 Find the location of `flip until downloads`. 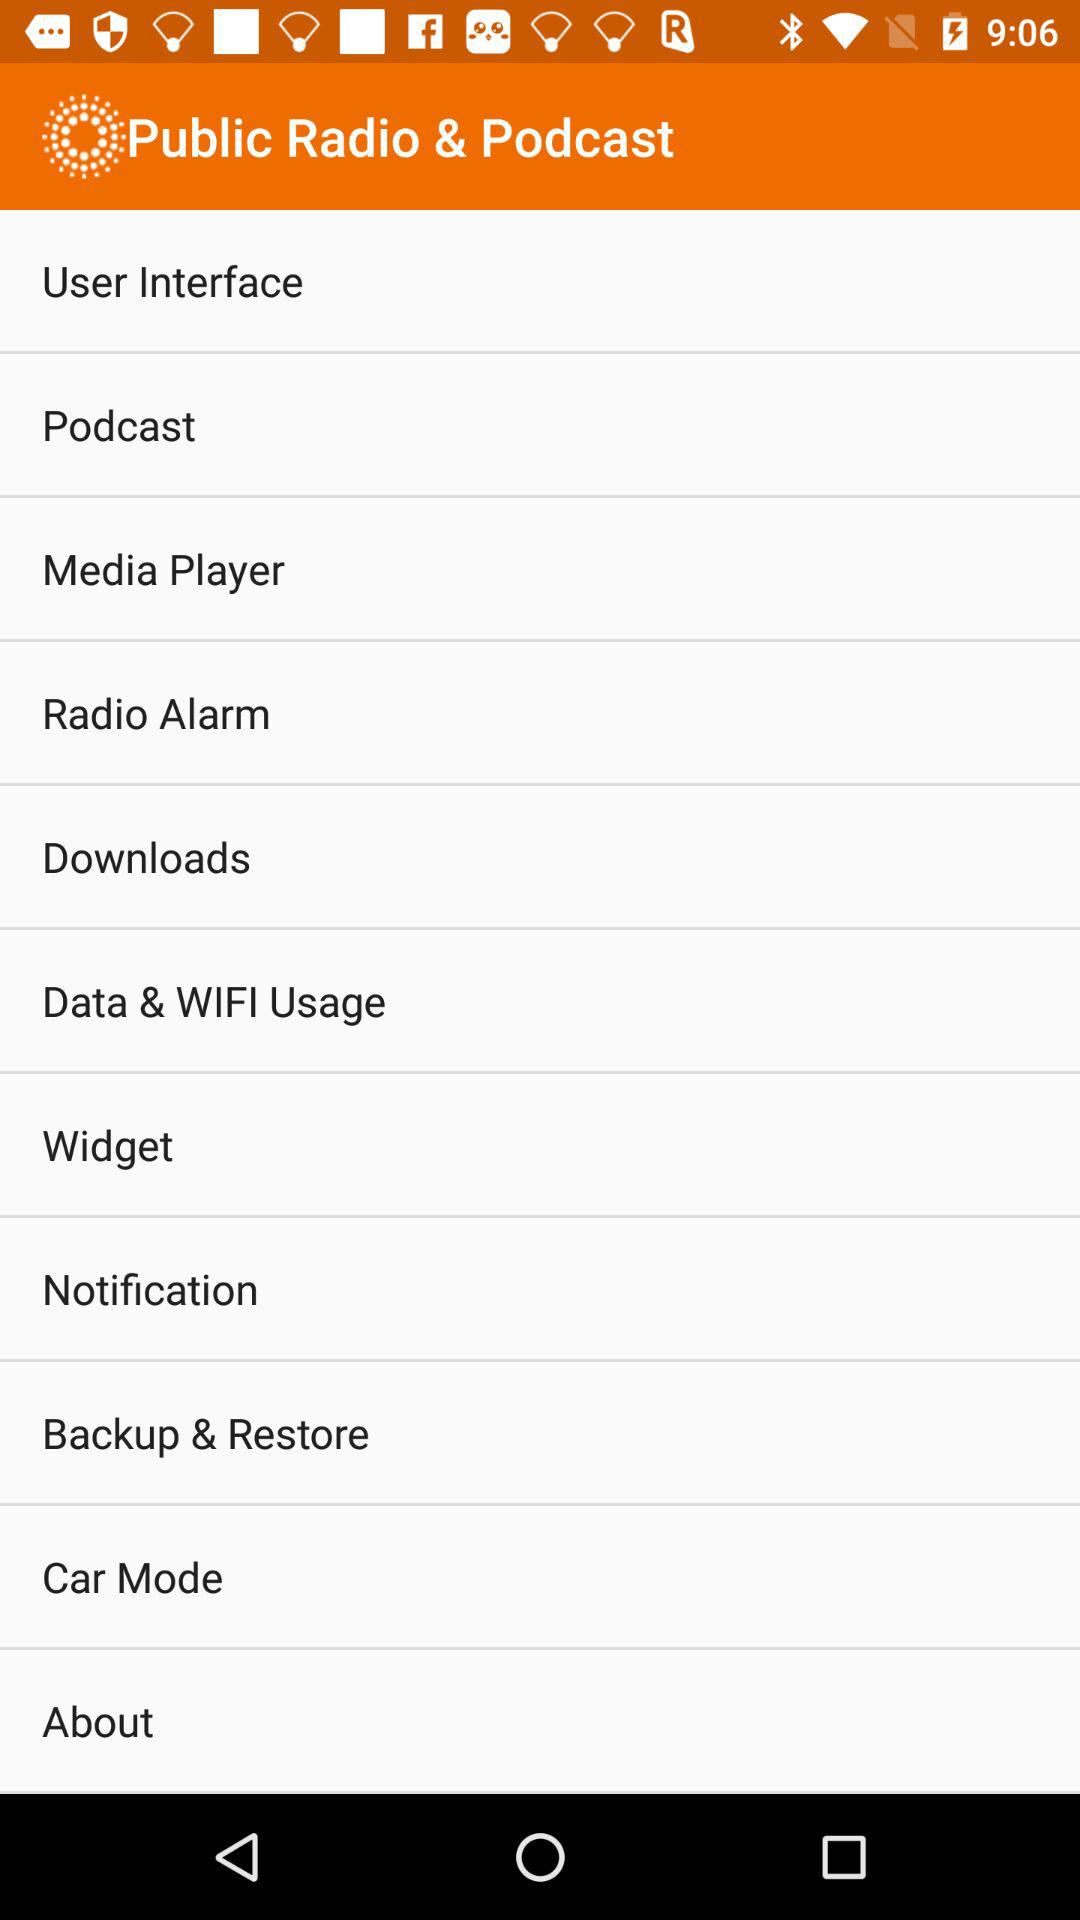

flip until downloads is located at coordinates (146, 856).